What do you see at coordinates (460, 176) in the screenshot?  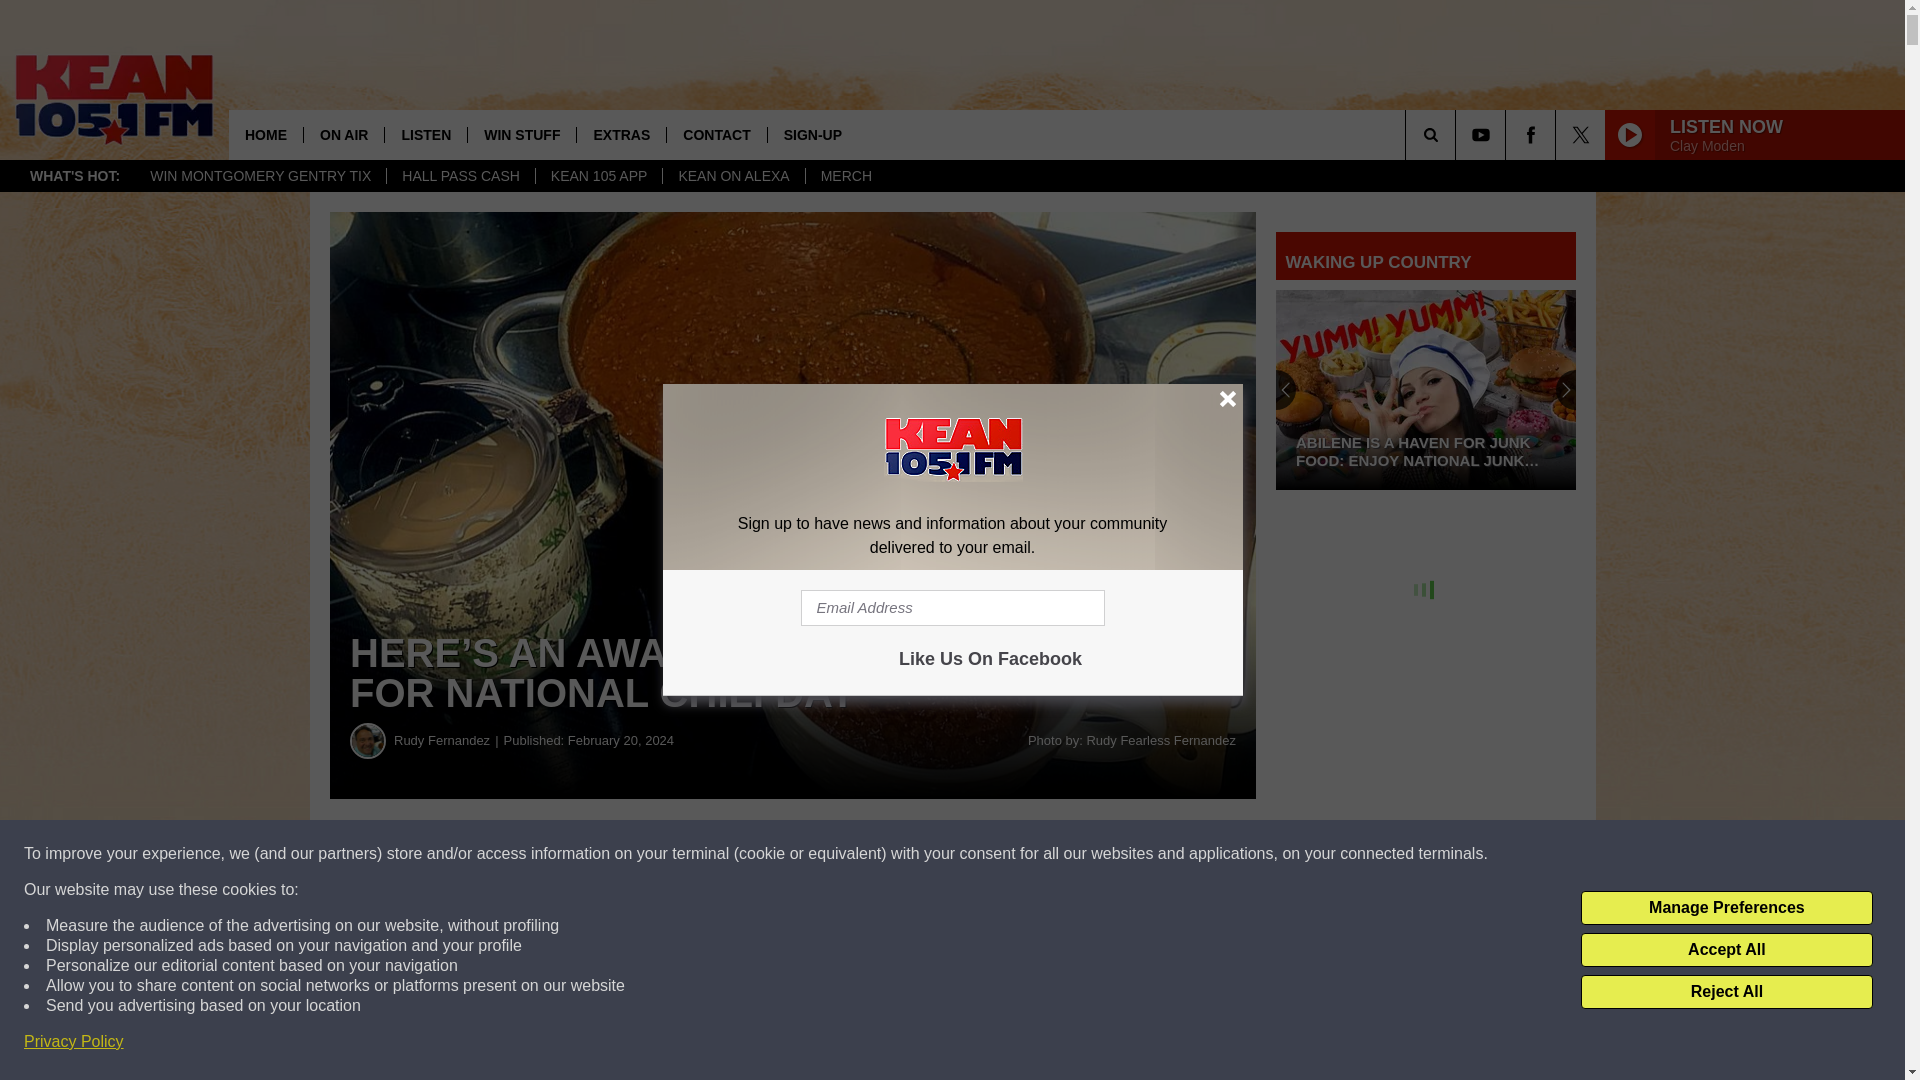 I see `HALL PASS CASH` at bounding box center [460, 176].